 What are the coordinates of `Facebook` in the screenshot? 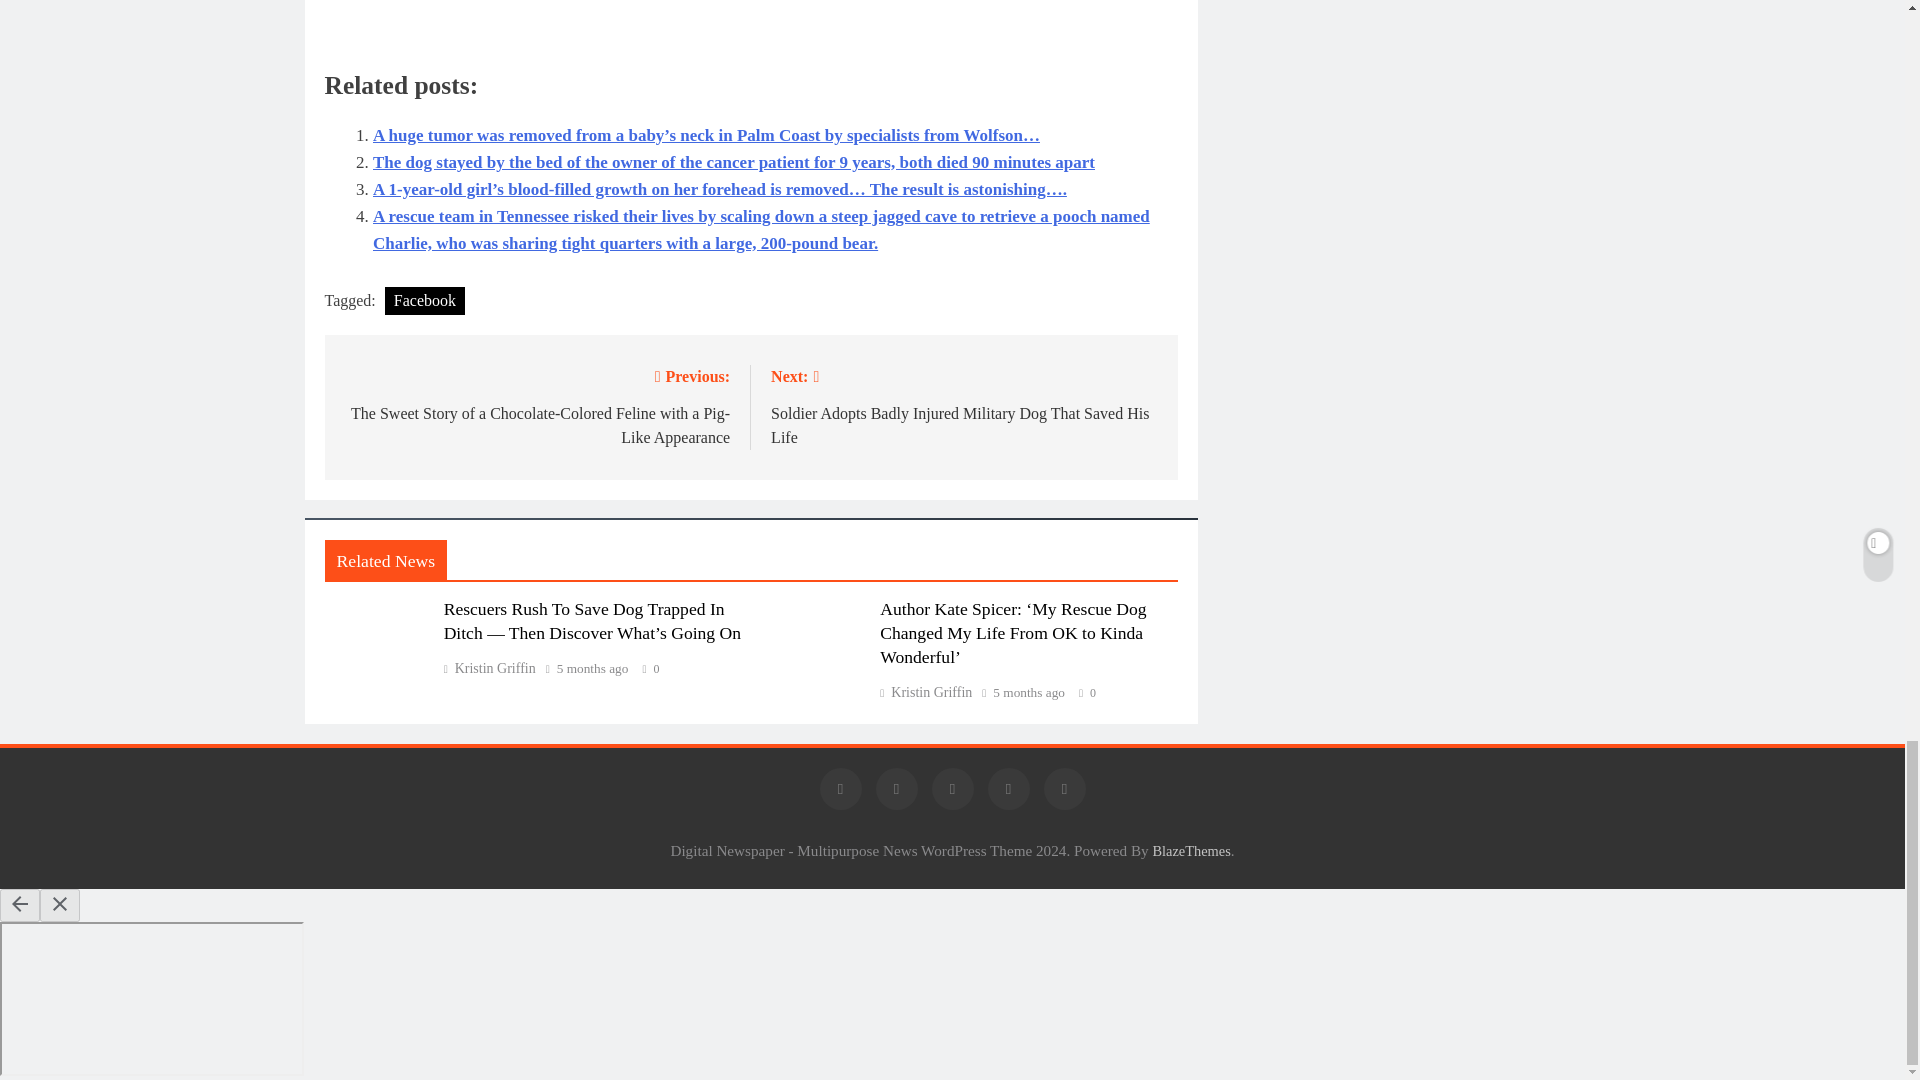 It's located at (424, 301).